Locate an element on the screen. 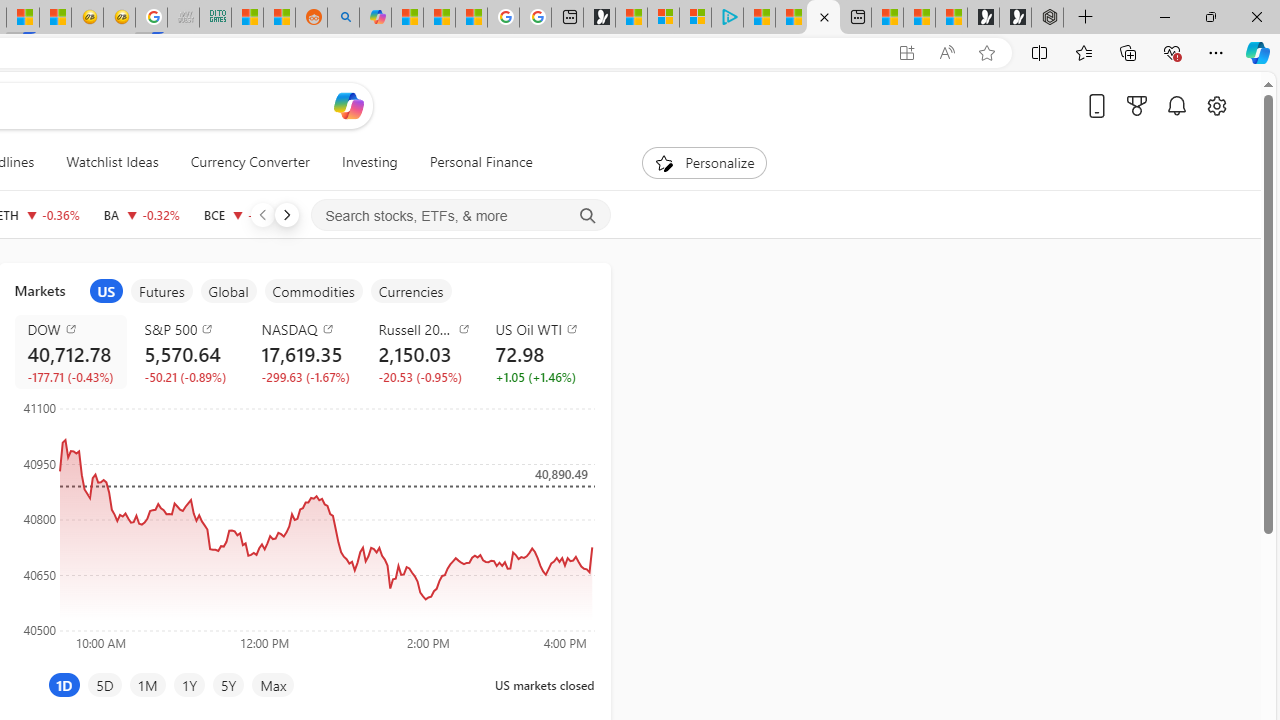 This screenshot has width=1280, height=720. item4 is located at coordinates (313, 291).